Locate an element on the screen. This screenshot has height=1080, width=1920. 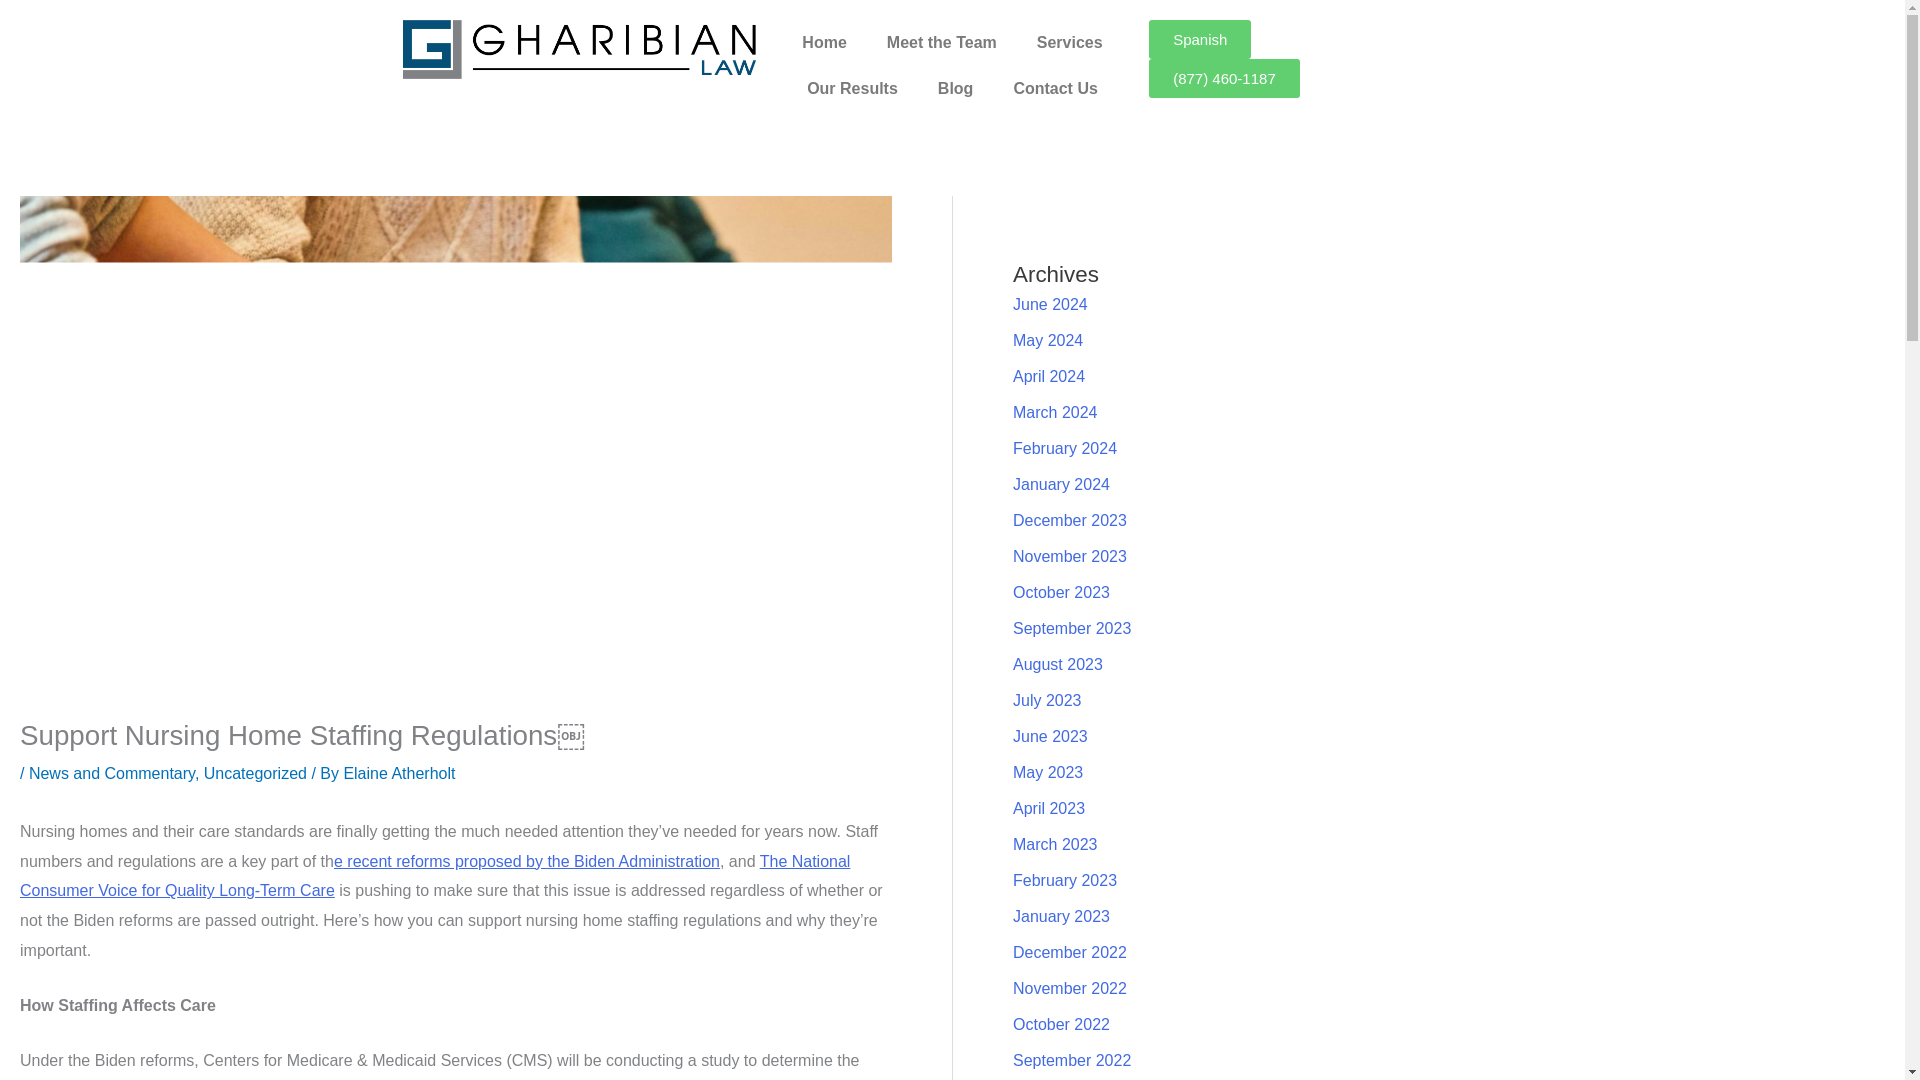
Spanish is located at coordinates (1200, 40).